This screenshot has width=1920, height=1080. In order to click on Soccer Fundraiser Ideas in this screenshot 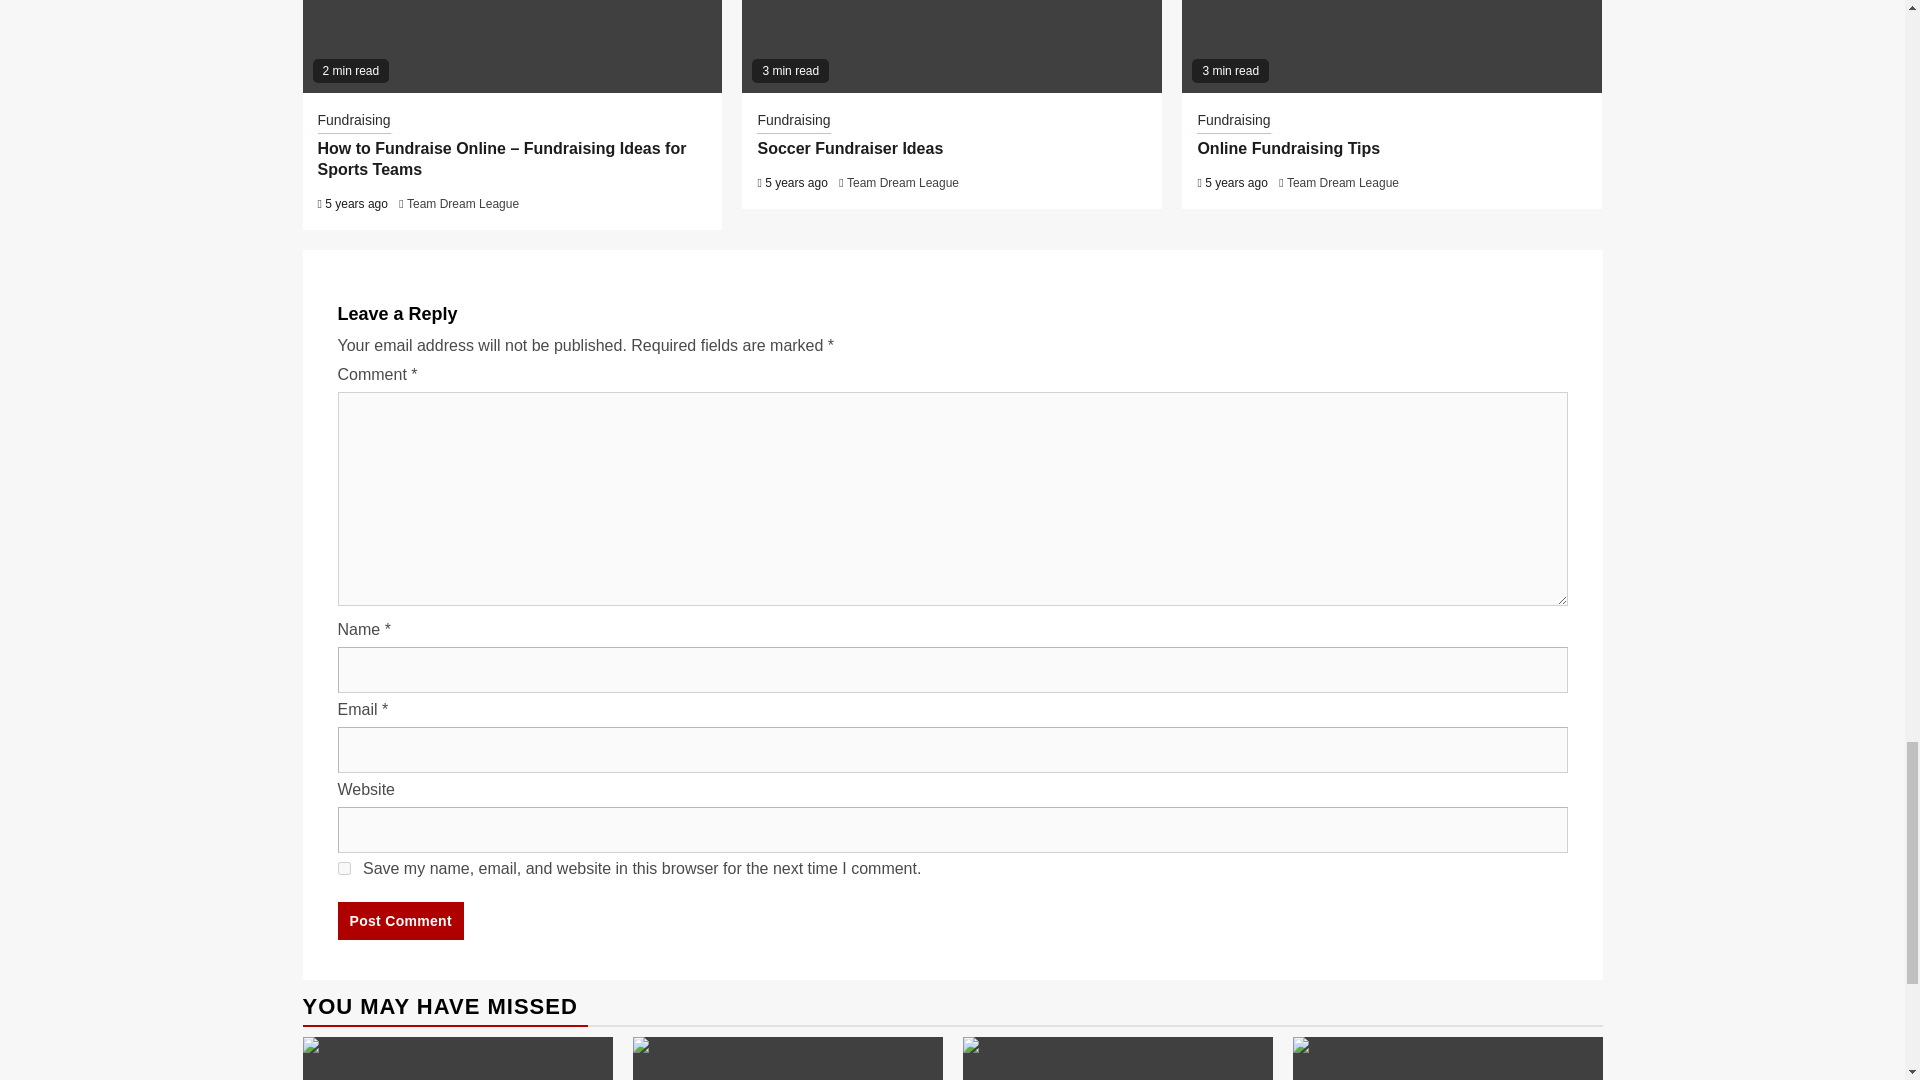, I will do `click(849, 148)`.